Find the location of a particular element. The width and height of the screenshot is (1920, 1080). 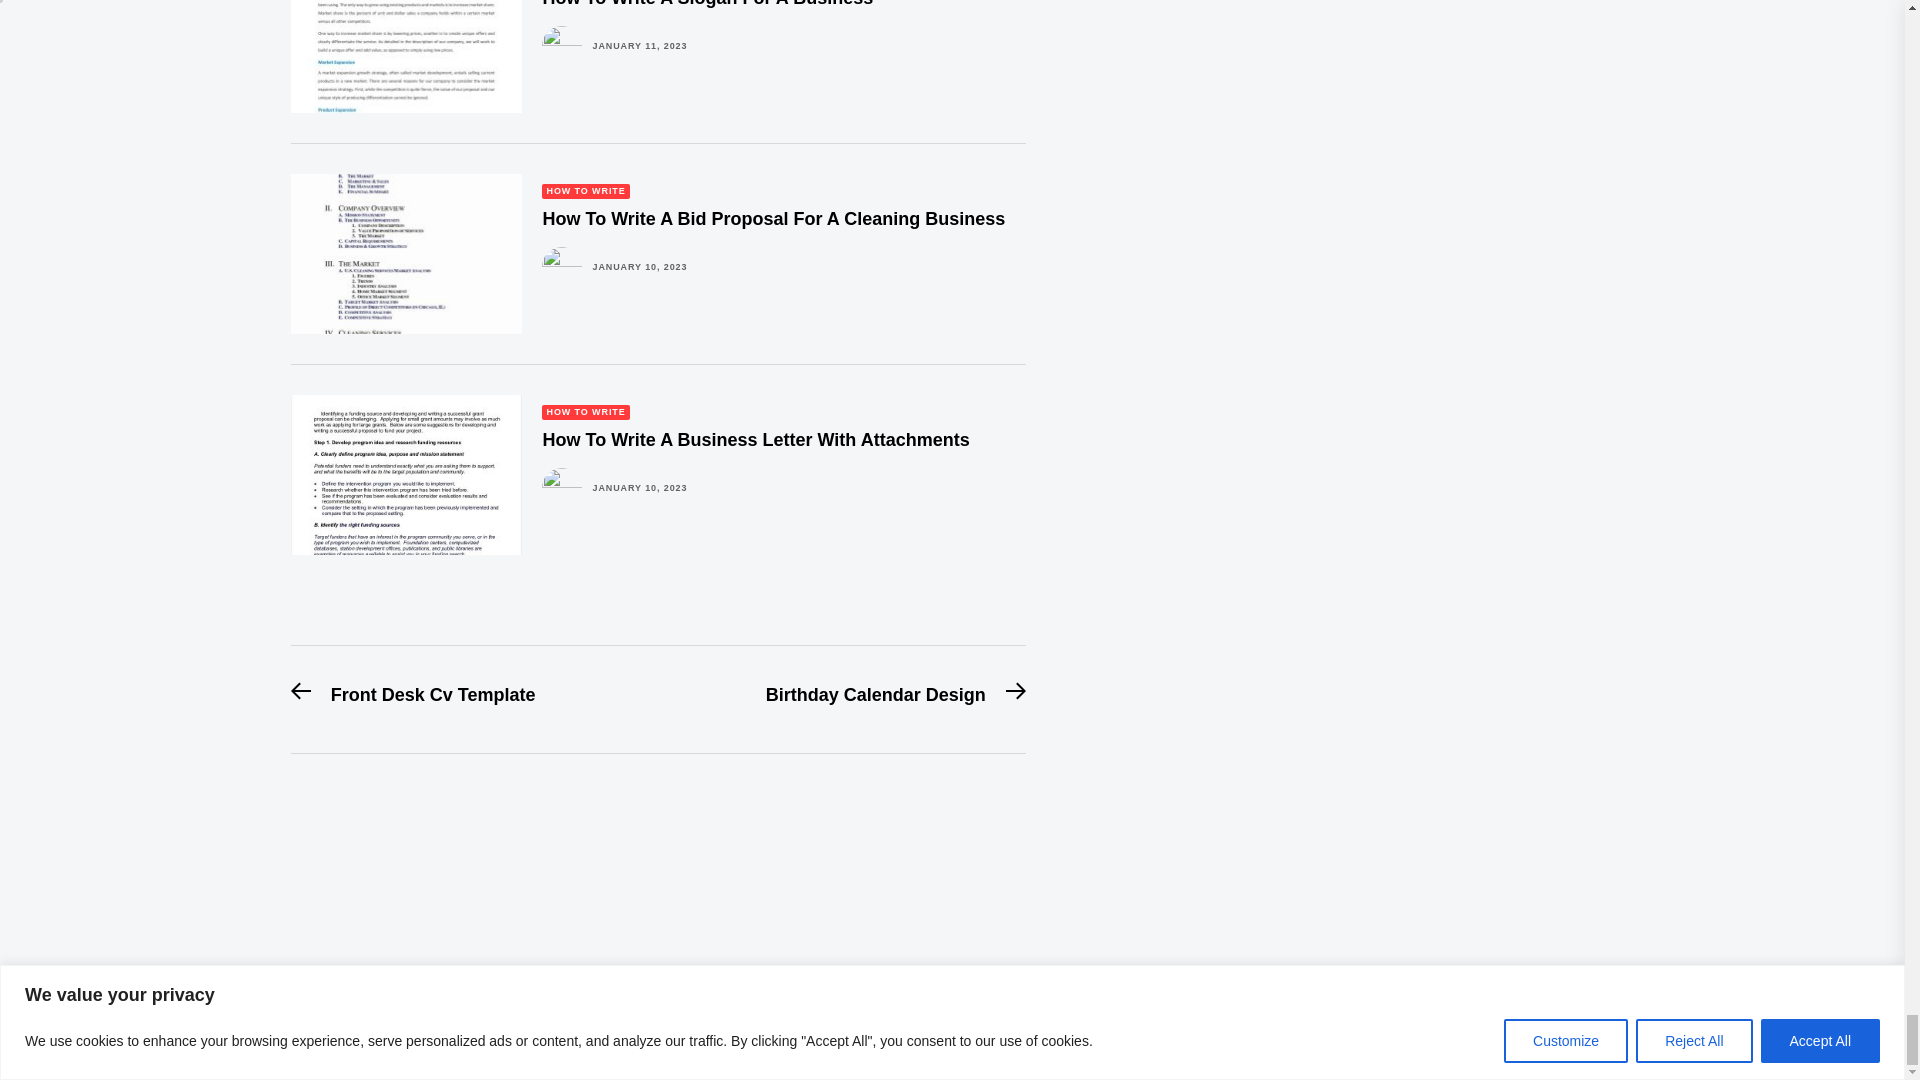

Themeinwp is located at coordinates (328, 1028).